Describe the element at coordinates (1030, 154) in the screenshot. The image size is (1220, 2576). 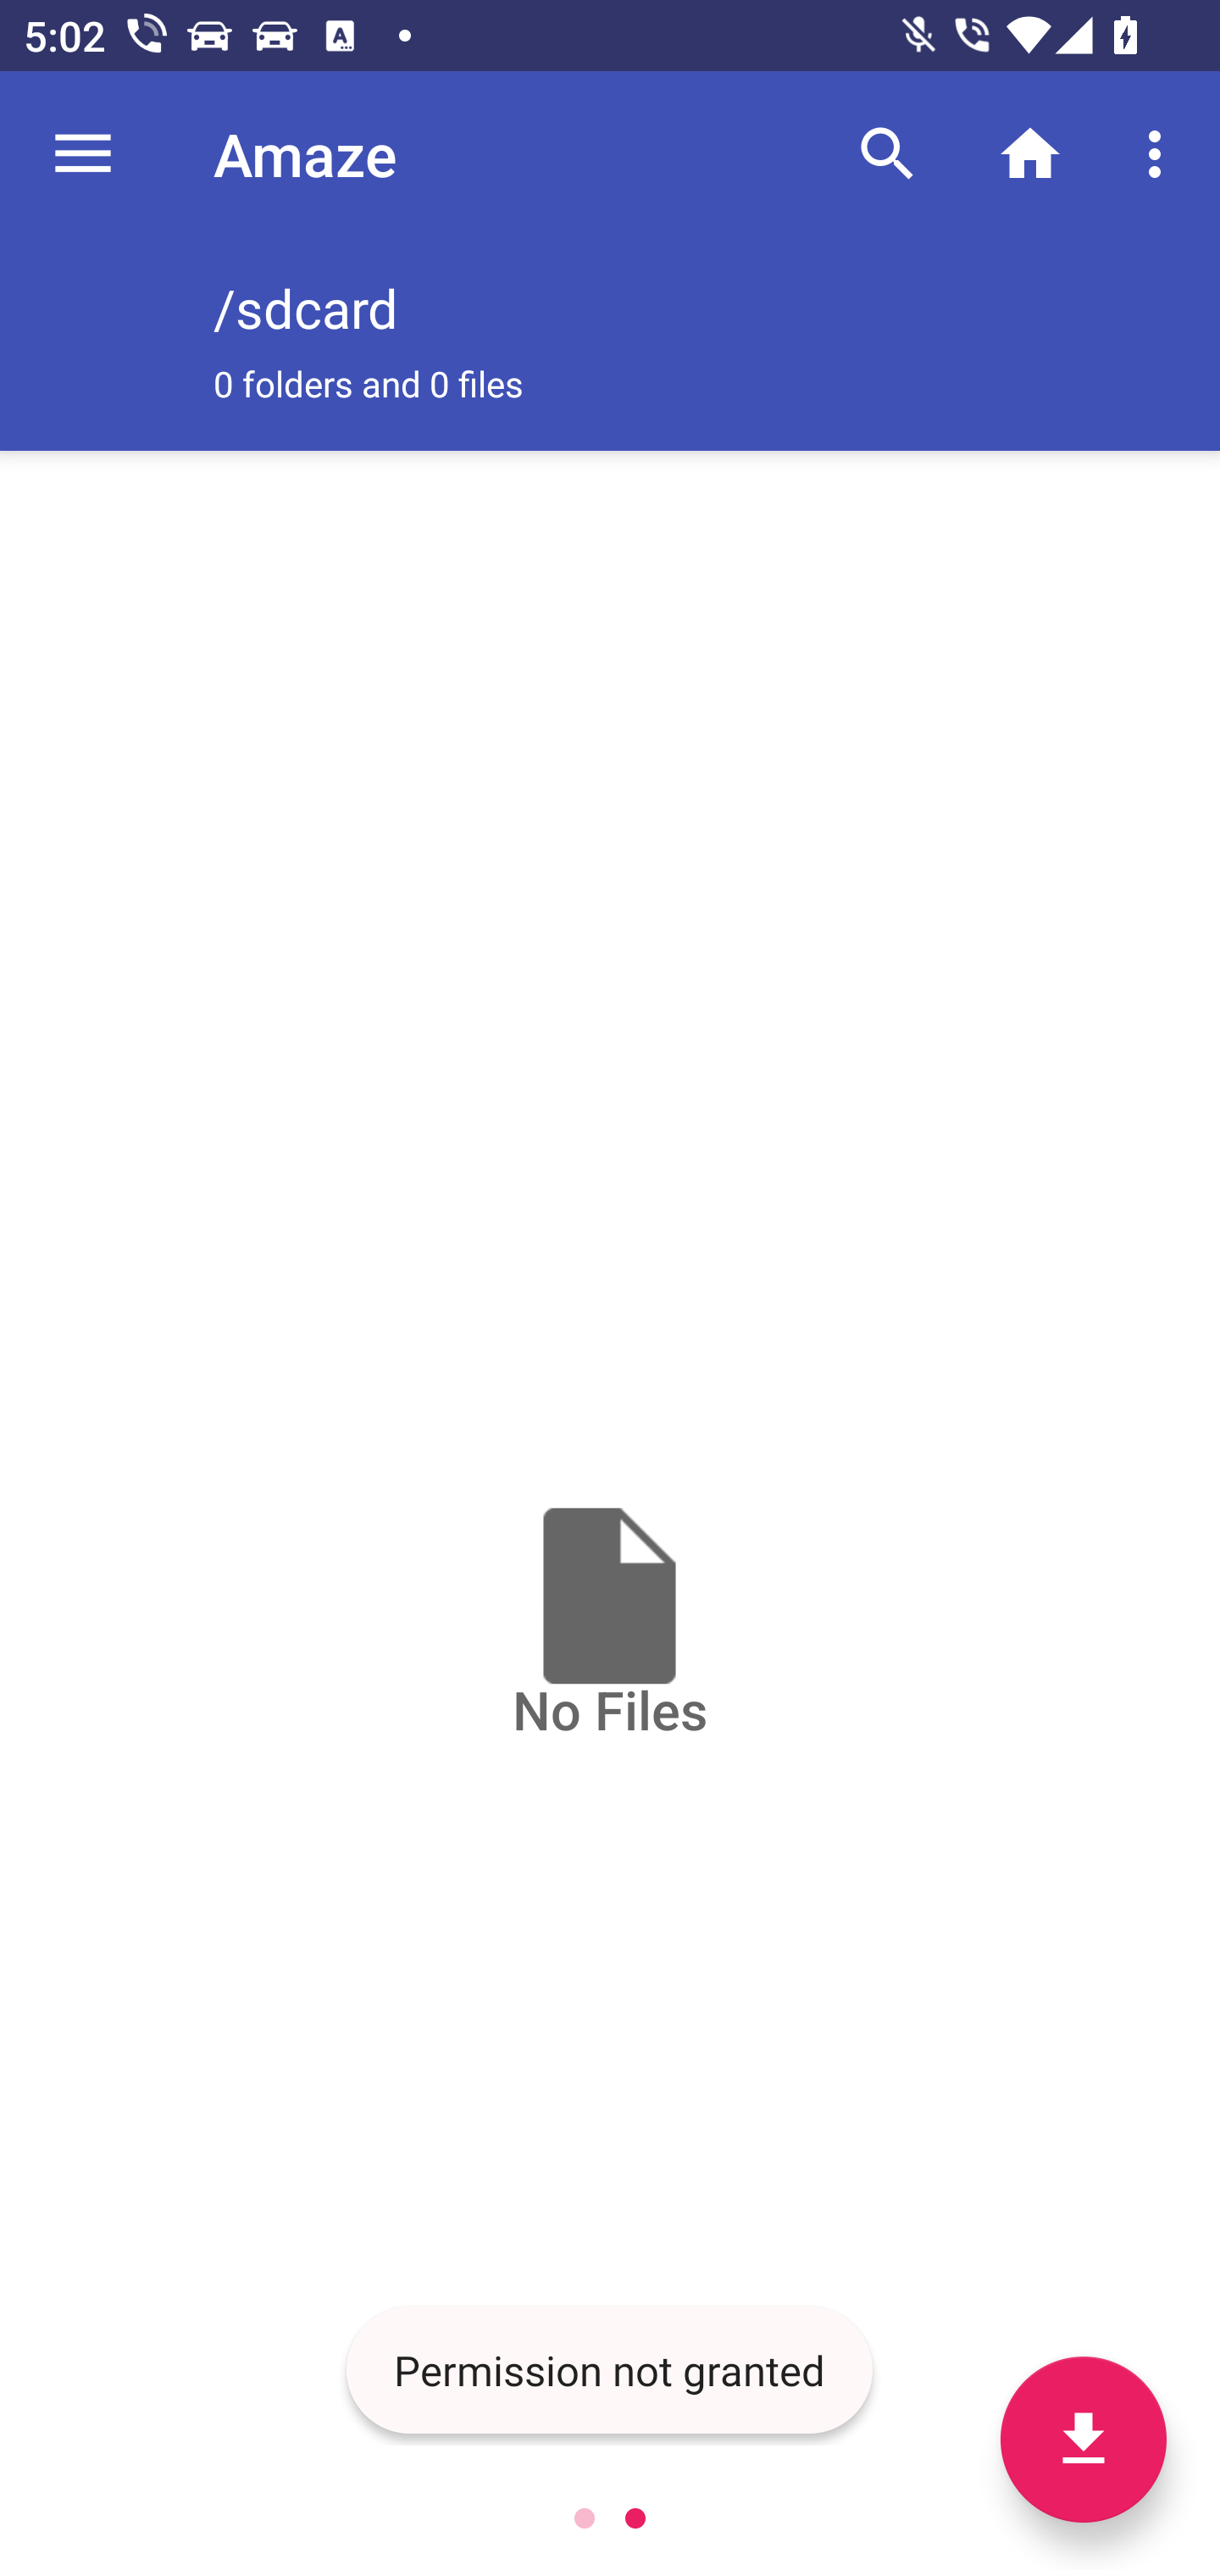
I see `Home` at that location.